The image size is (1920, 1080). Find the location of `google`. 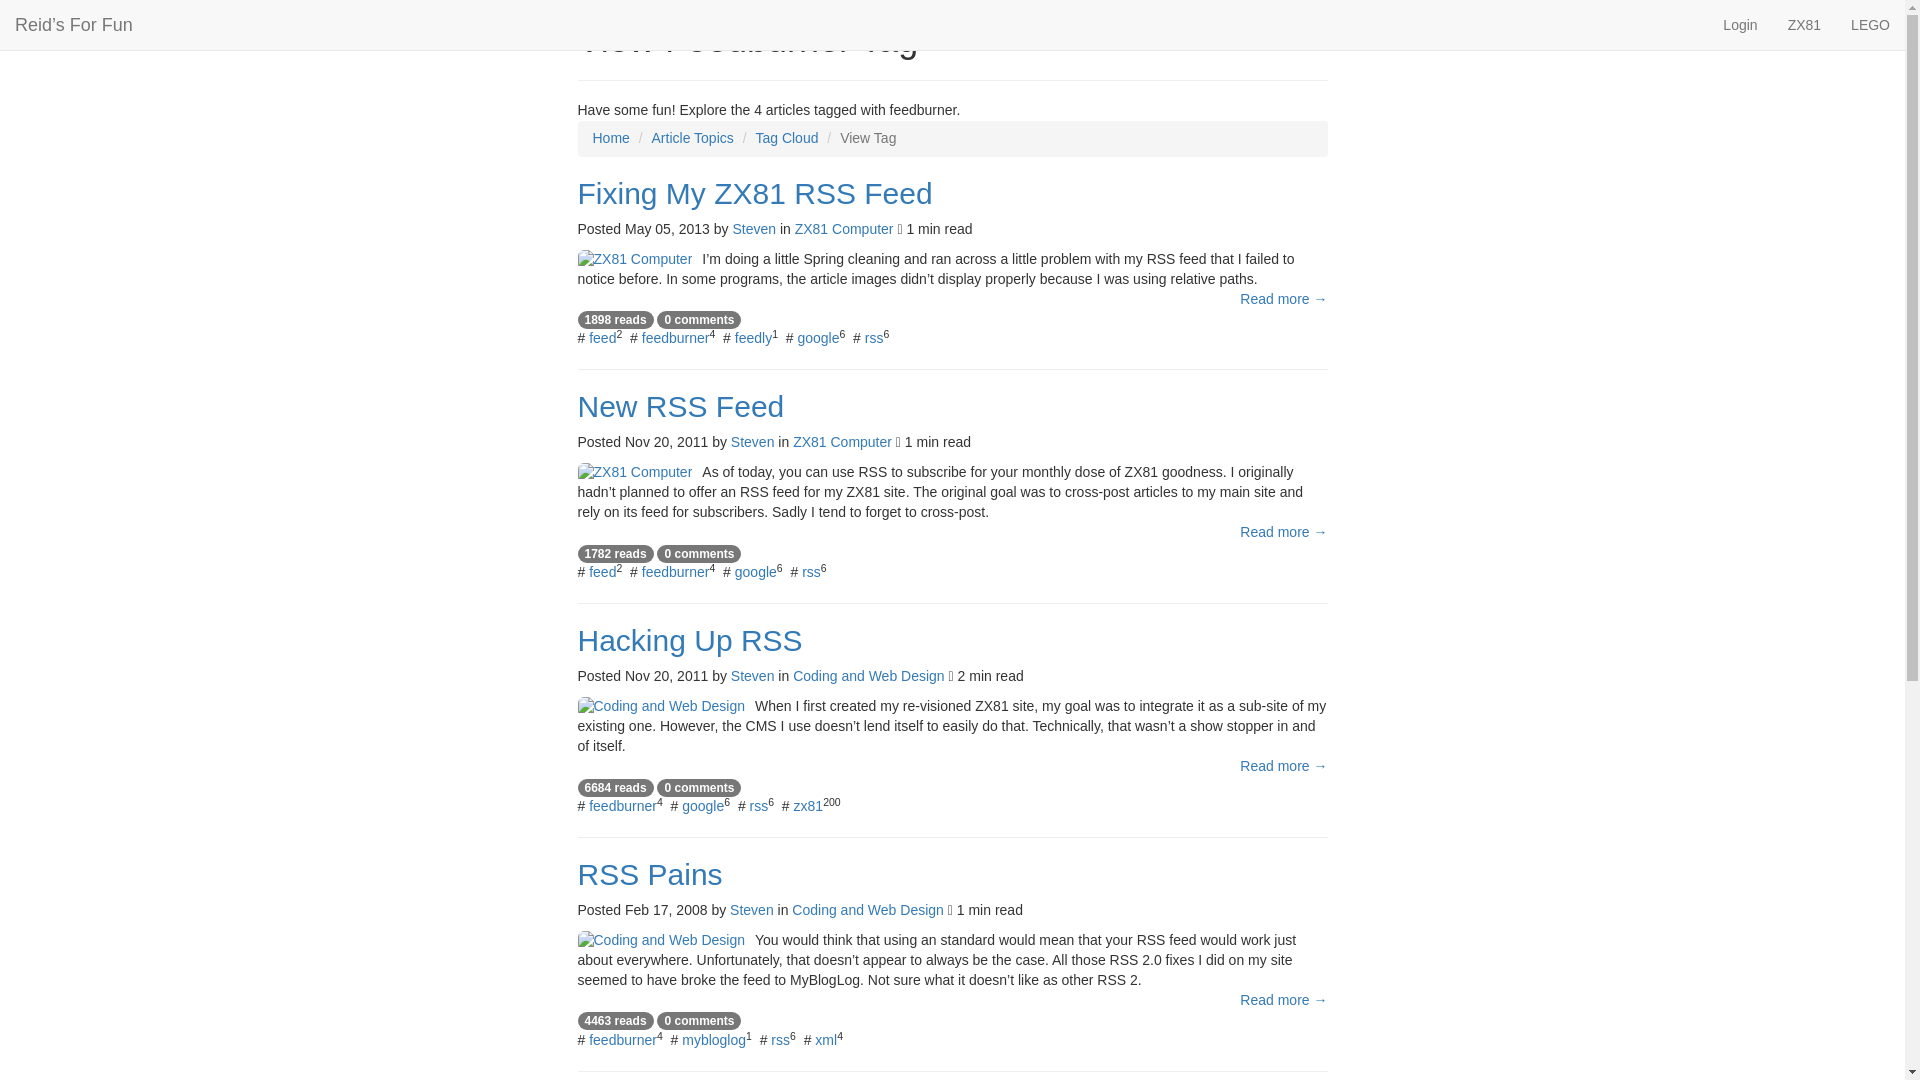

google is located at coordinates (818, 338).